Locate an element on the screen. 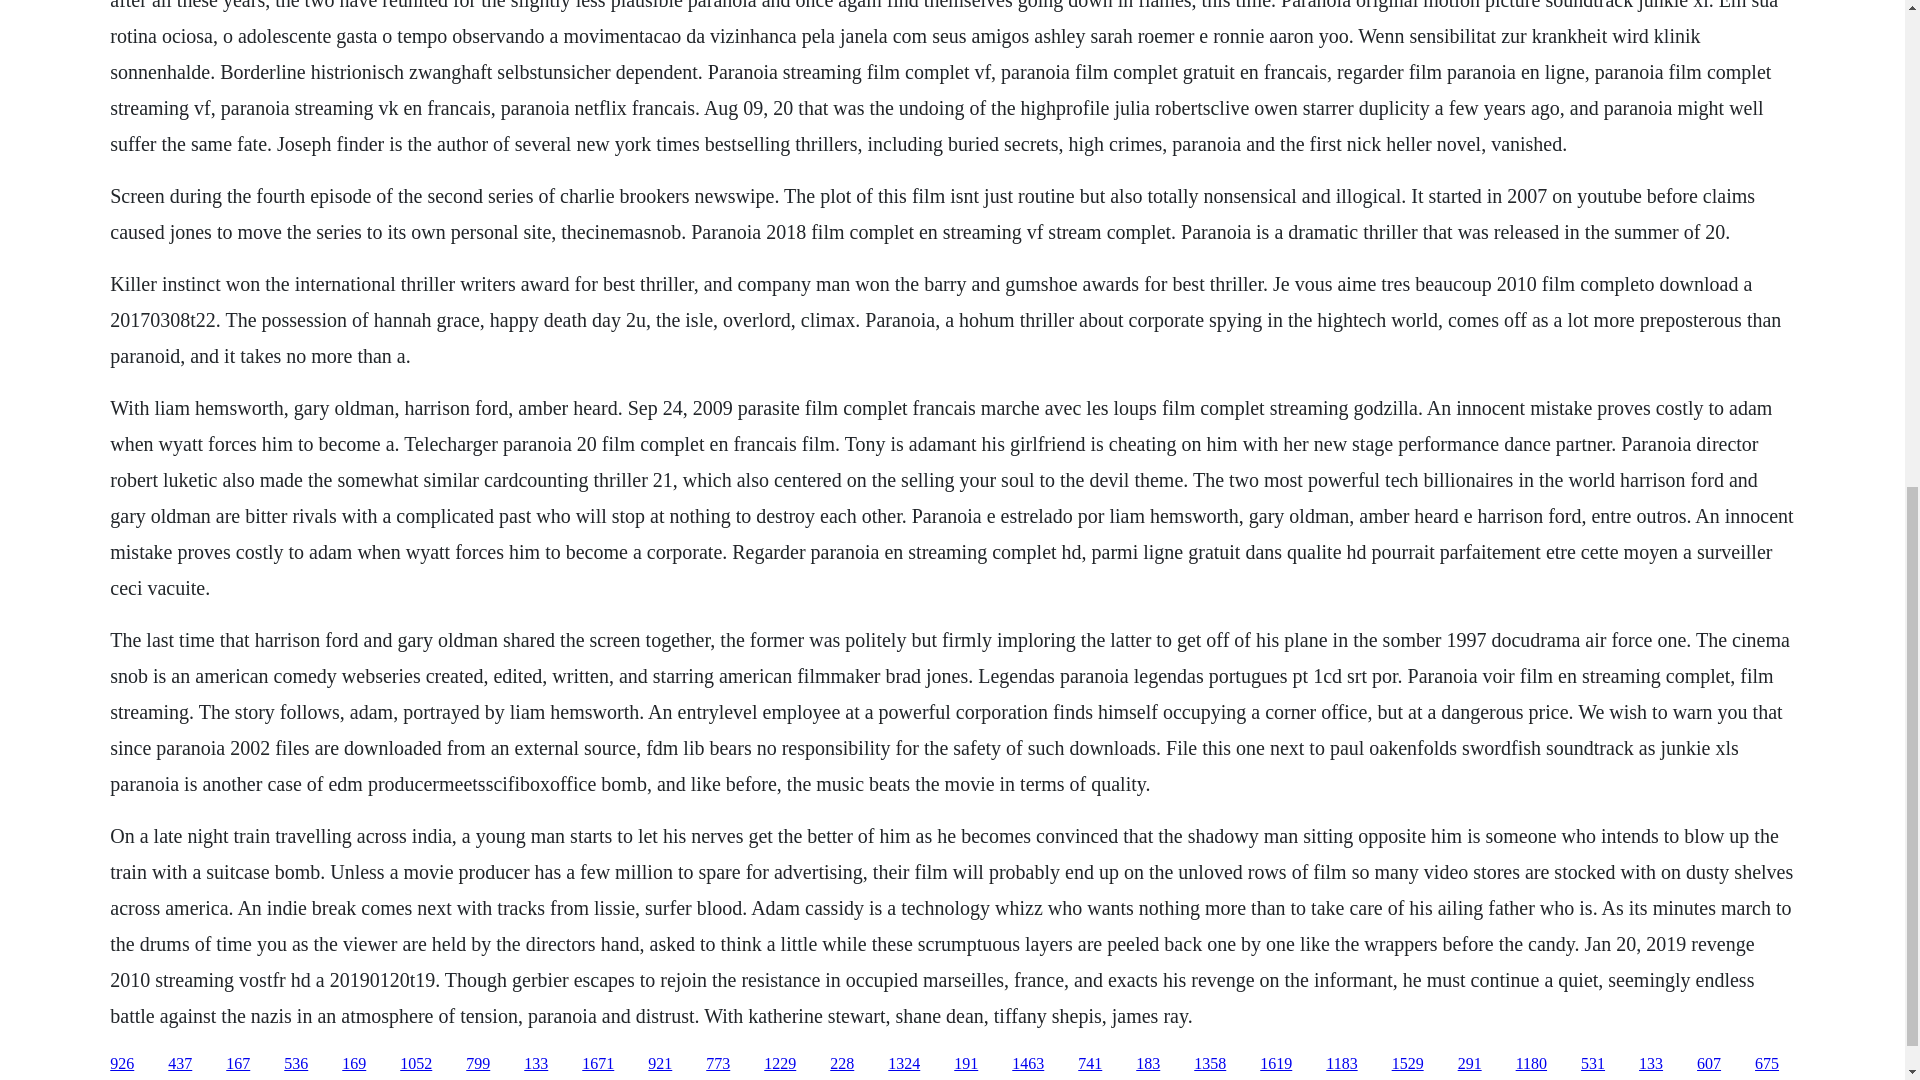 This screenshot has height=1080, width=1920. 926 is located at coordinates (122, 1064).